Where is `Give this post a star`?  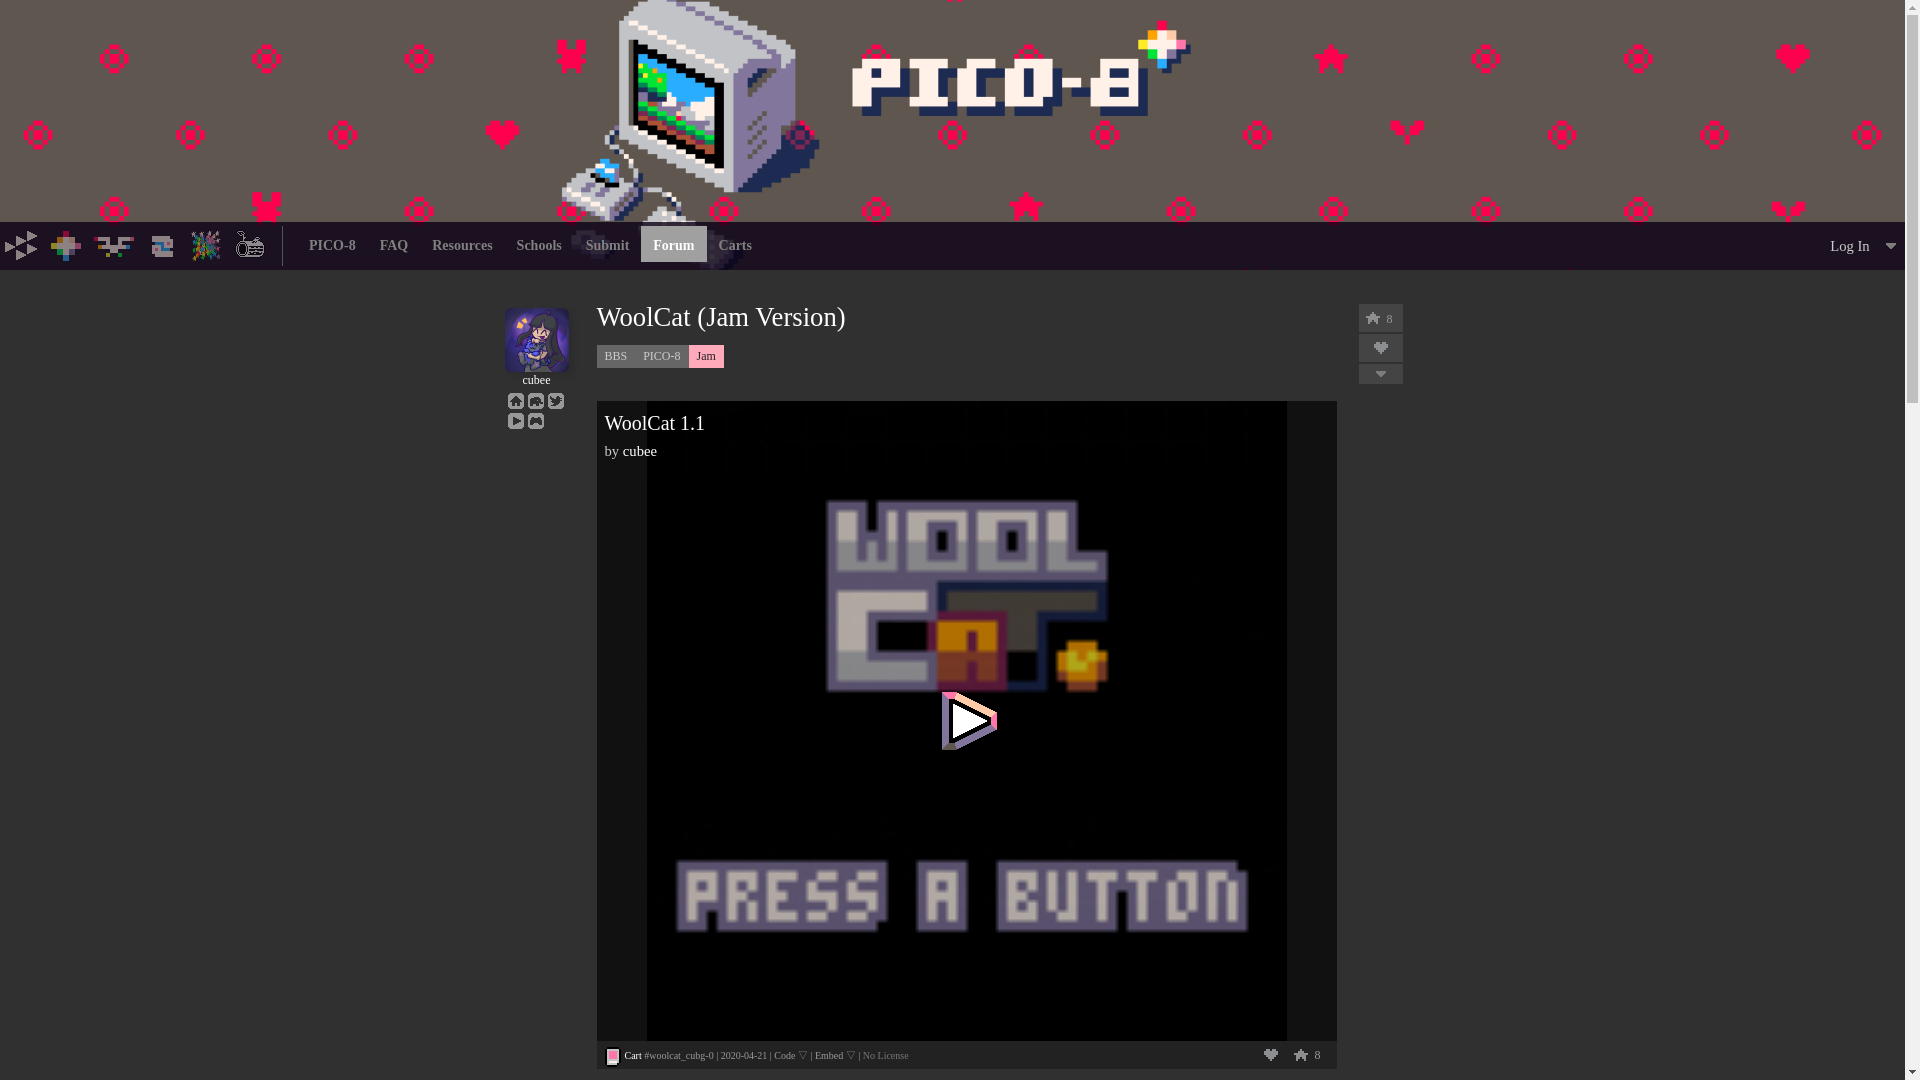 Give this post a star is located at coordinates (1300, 1054).